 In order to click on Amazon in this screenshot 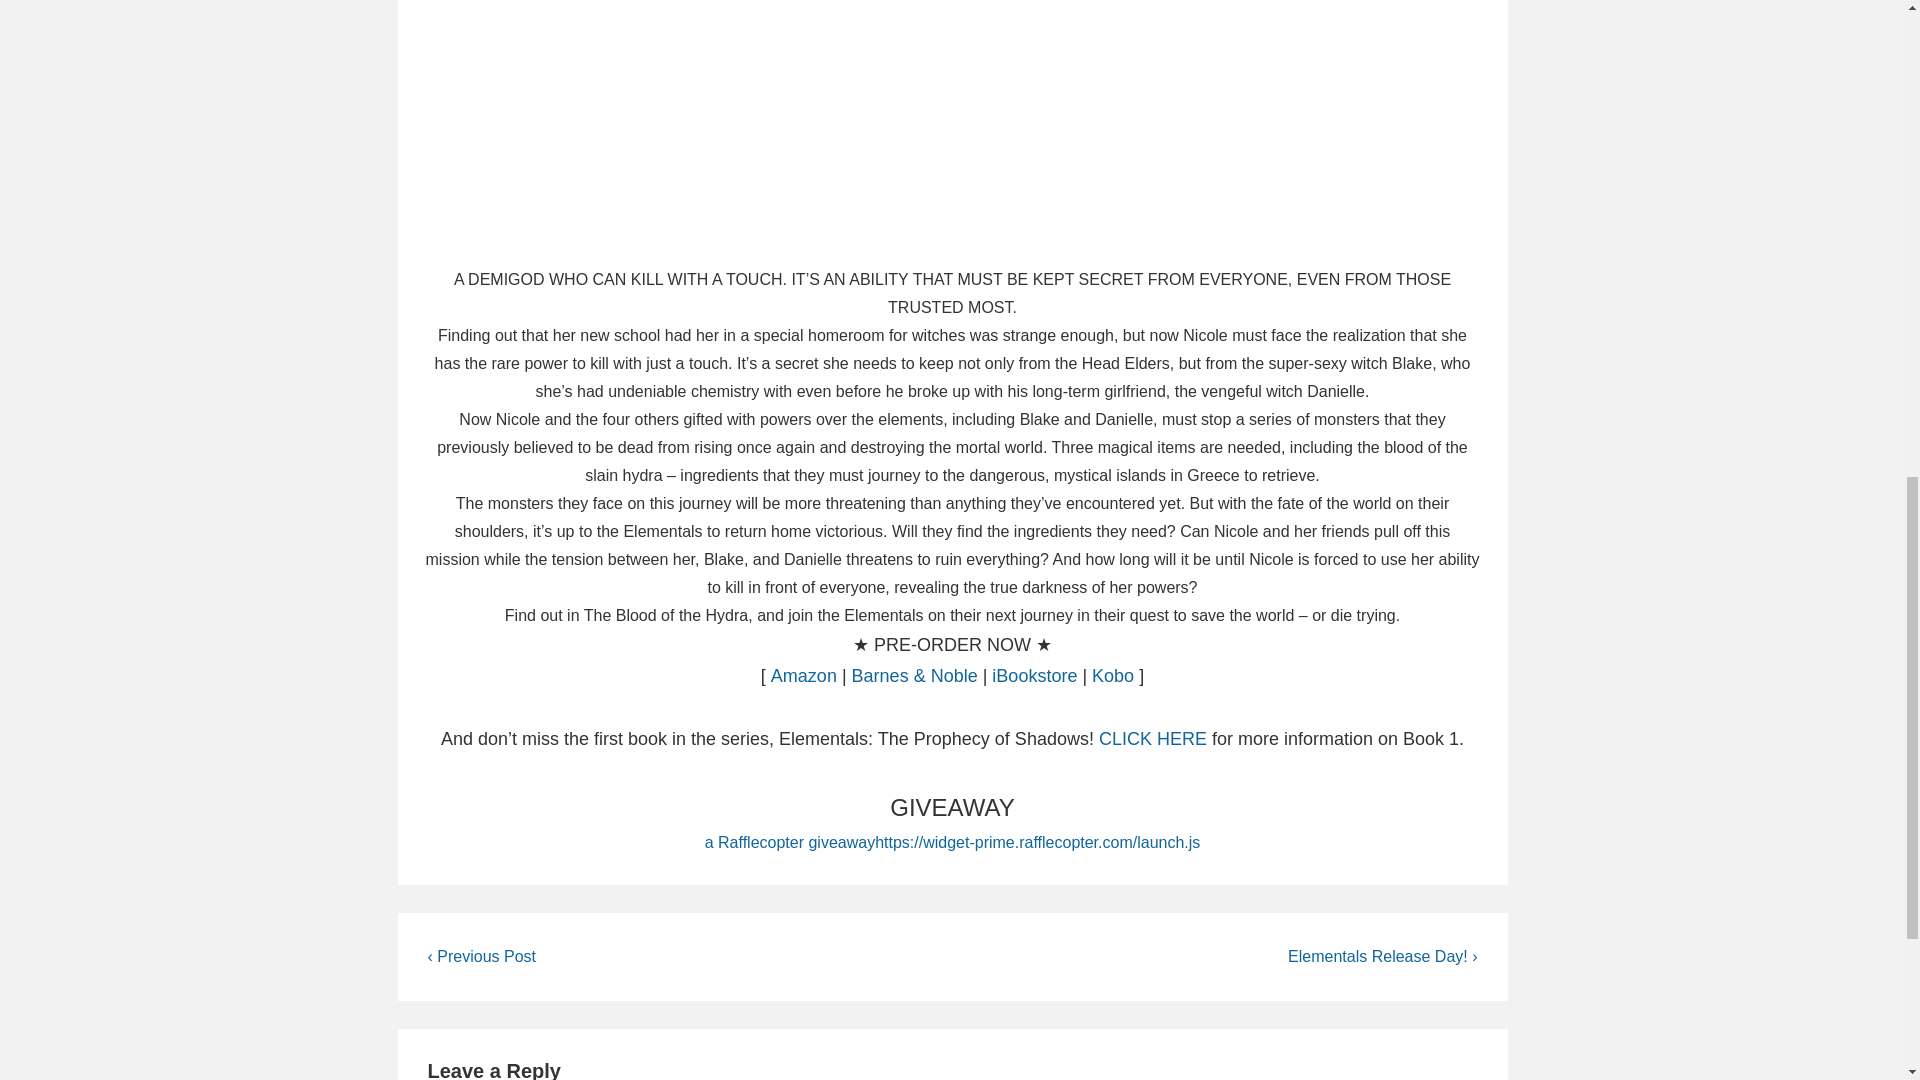, I will do `click(804, 676)`.